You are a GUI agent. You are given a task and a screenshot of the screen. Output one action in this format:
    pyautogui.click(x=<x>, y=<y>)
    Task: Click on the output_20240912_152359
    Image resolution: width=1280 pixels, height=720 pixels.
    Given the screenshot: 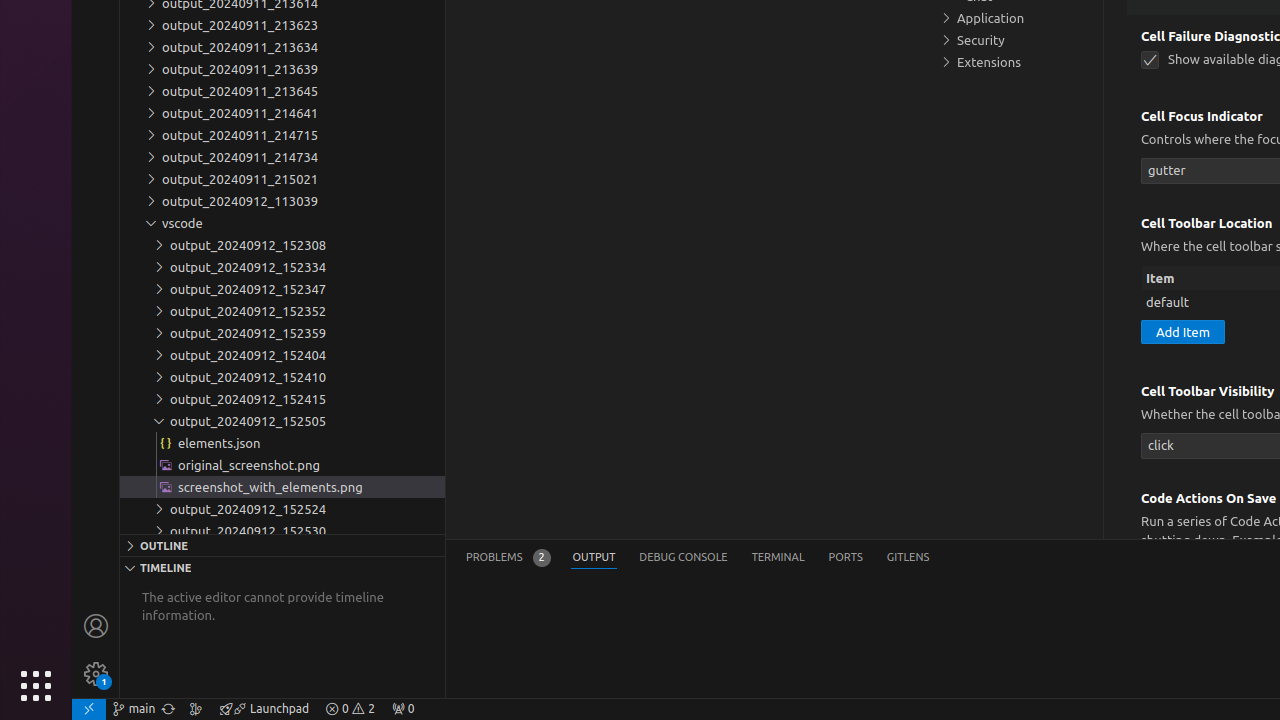 What is the action you would take?
    pyautogui.click(x=282, y=333)
    